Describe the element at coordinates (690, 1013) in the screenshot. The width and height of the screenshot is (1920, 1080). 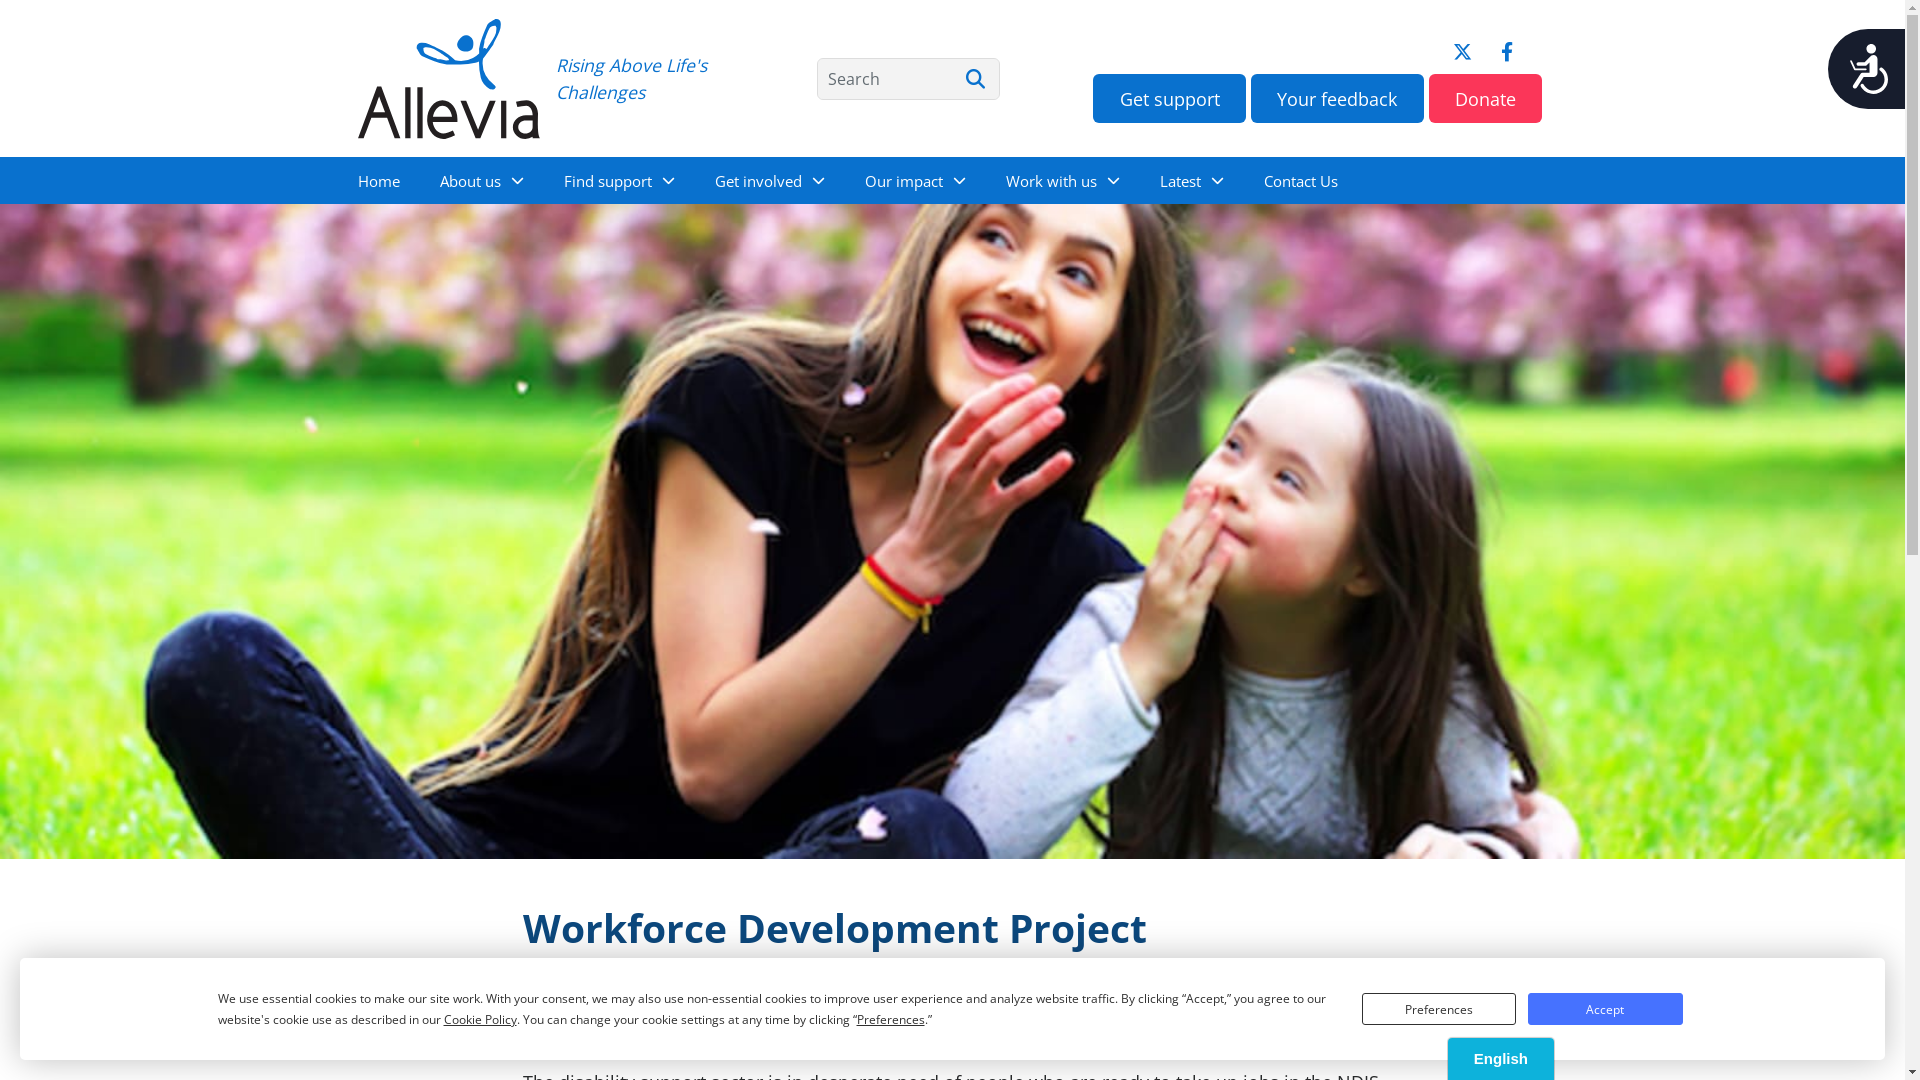
I see `AHSI` at that location.